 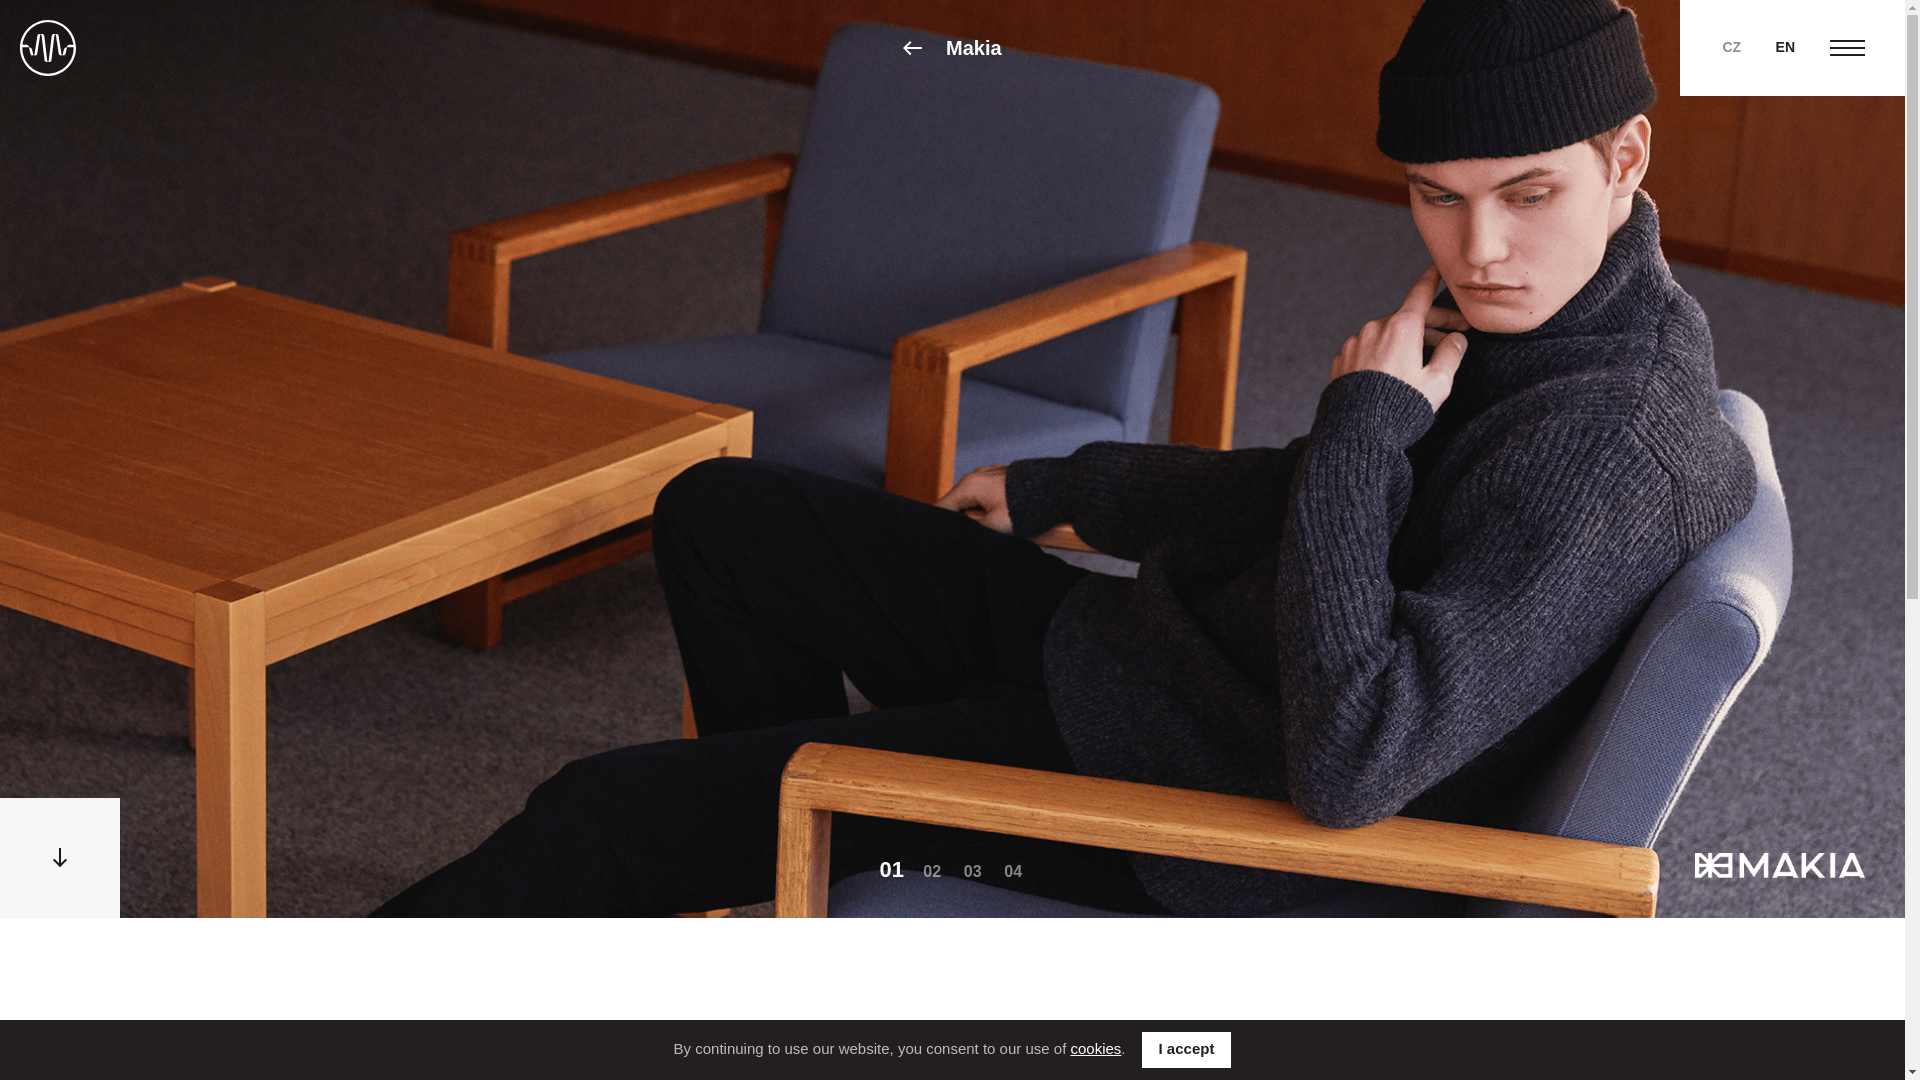 I want to click on I accept, so click(x=1187, y=1050).